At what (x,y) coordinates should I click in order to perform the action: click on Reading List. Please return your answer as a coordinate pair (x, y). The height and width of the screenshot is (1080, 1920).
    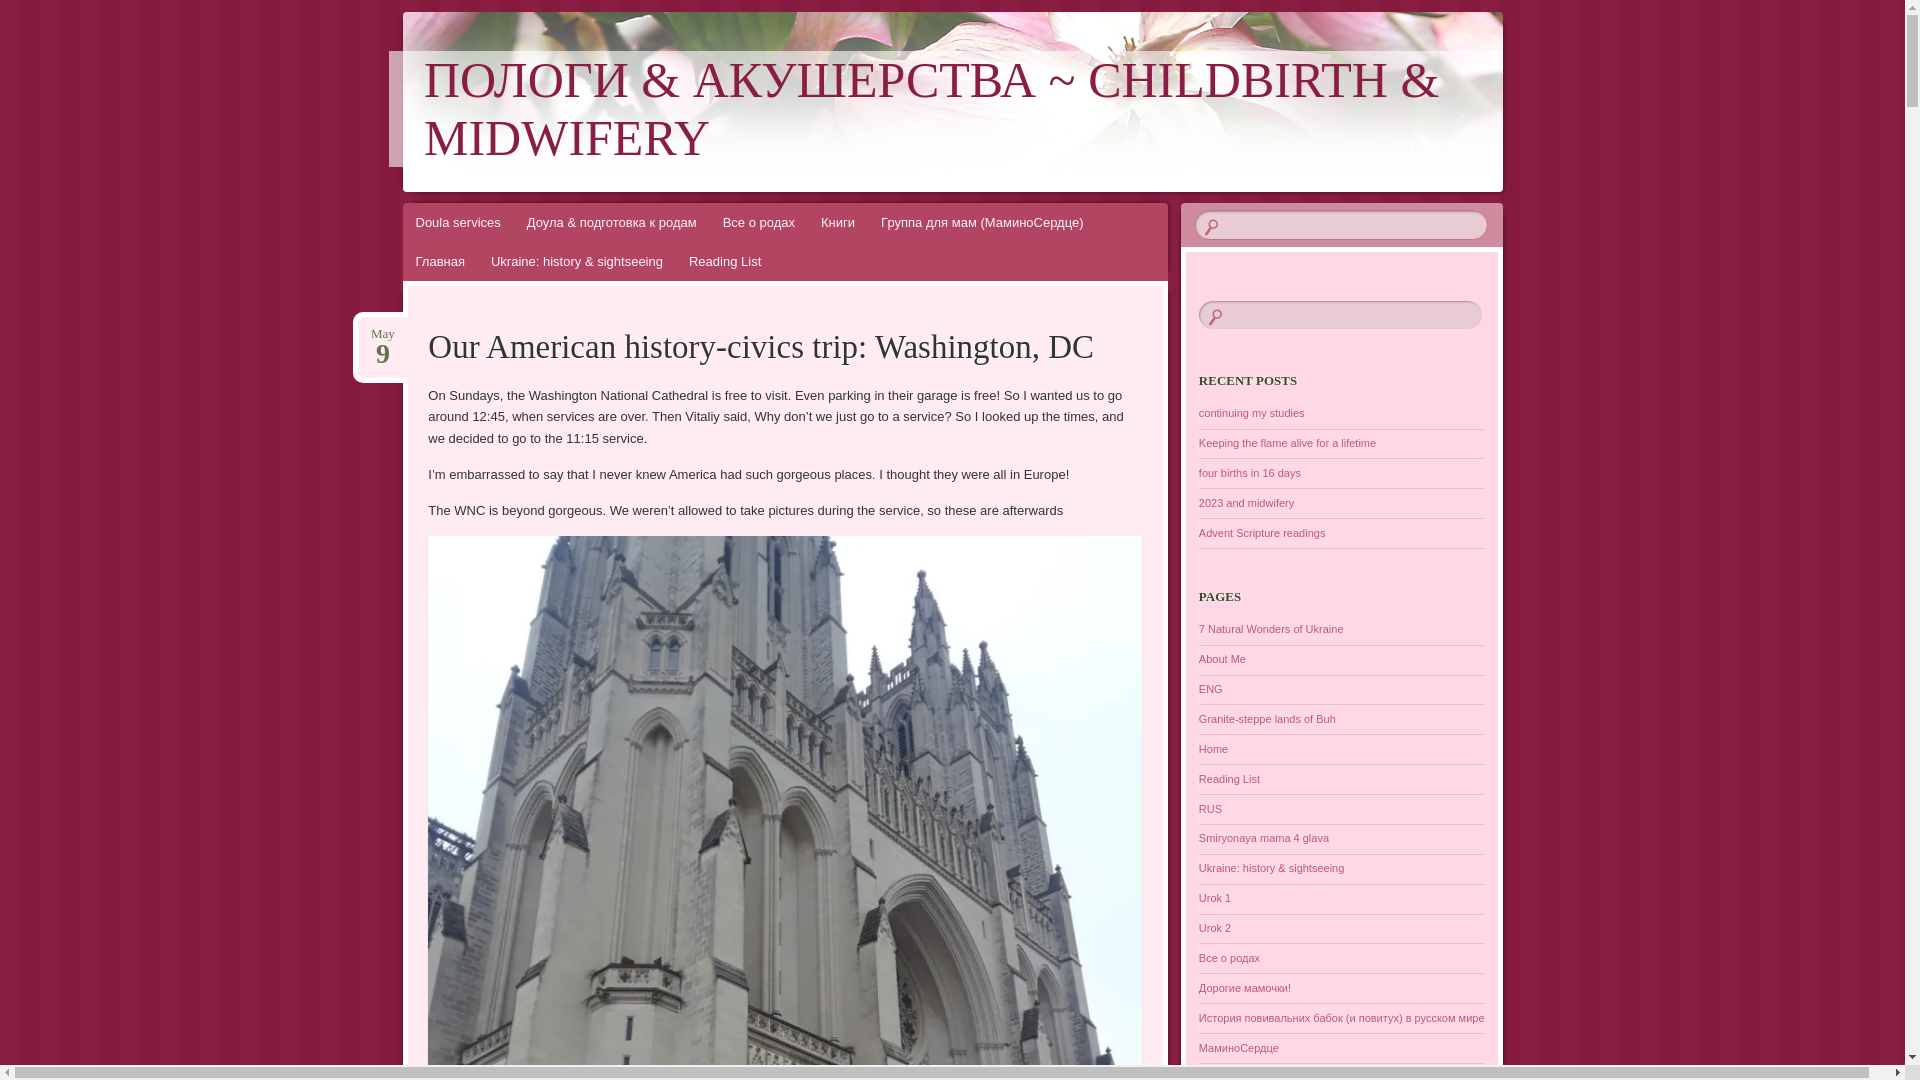
    Looking at the image, I should click on (724, 260).